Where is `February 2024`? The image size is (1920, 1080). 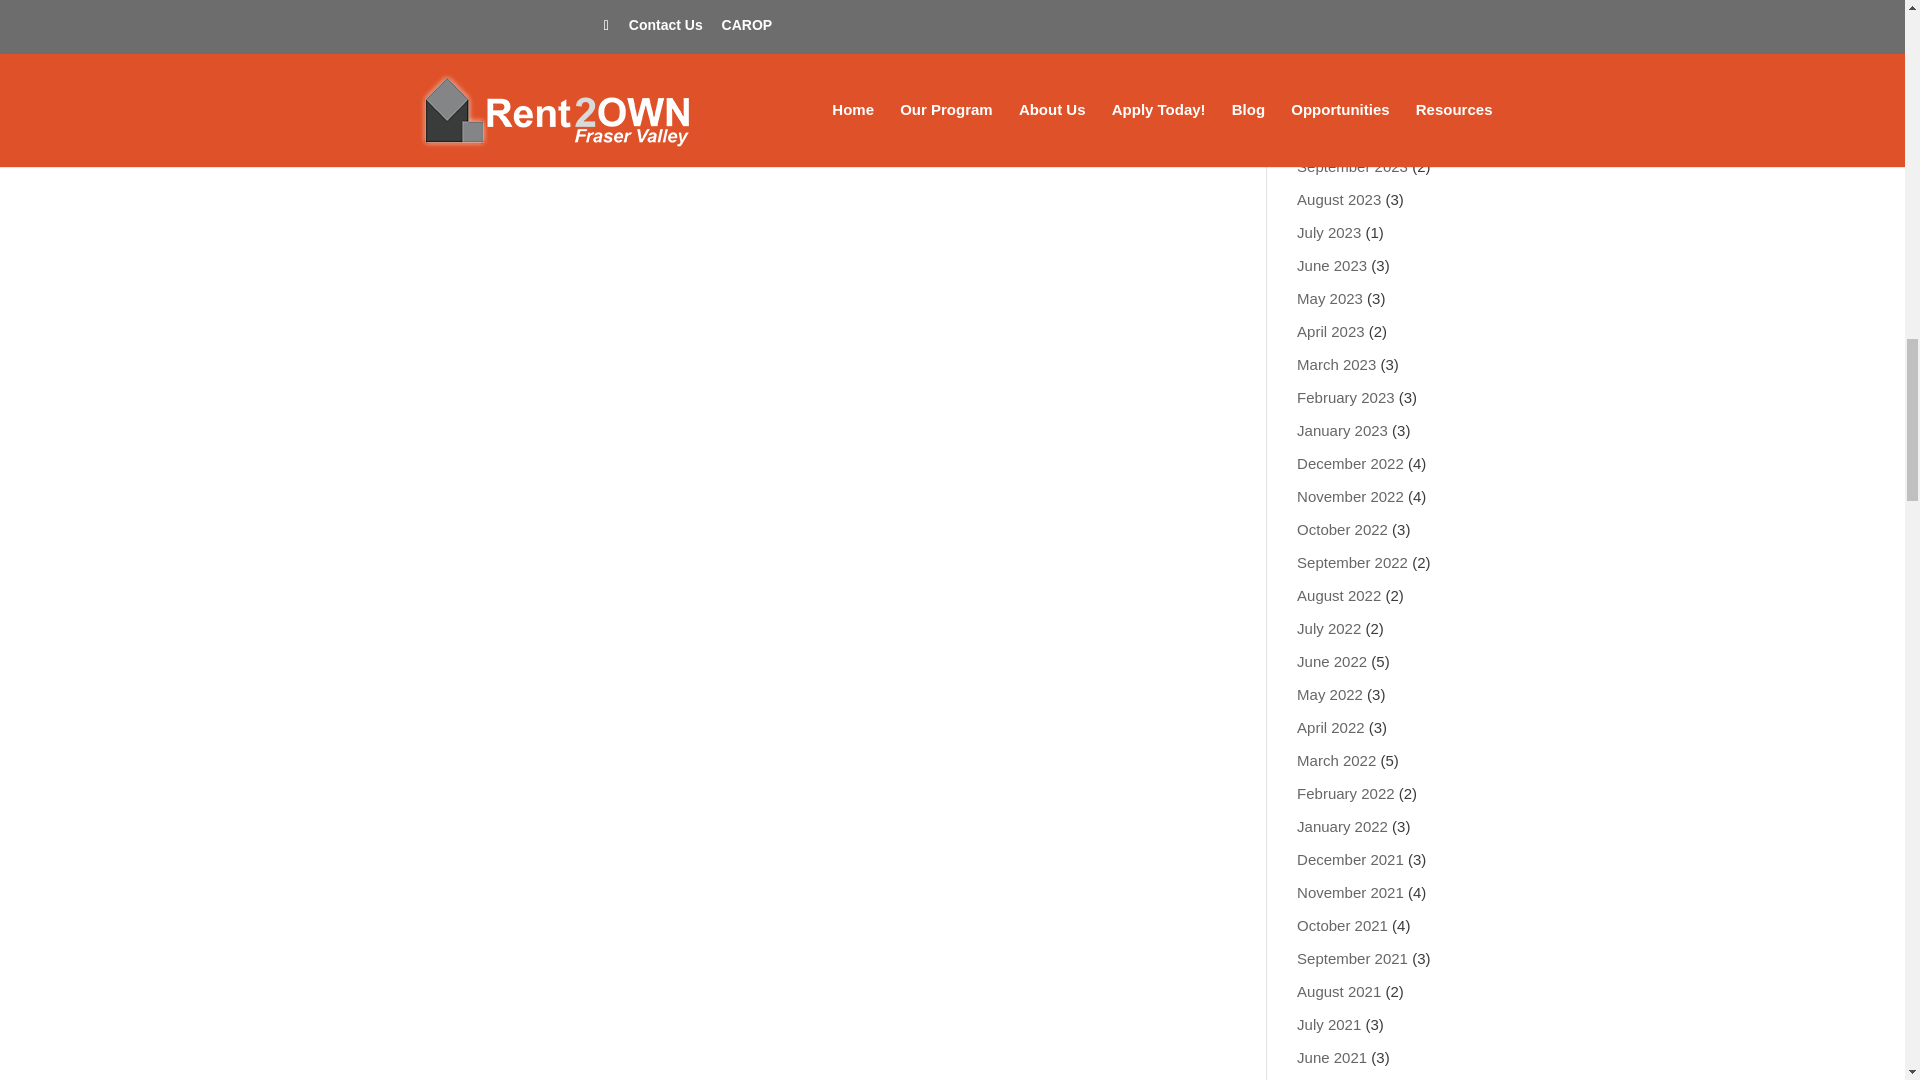
February 2024 is located at coordinates (1346, 4).